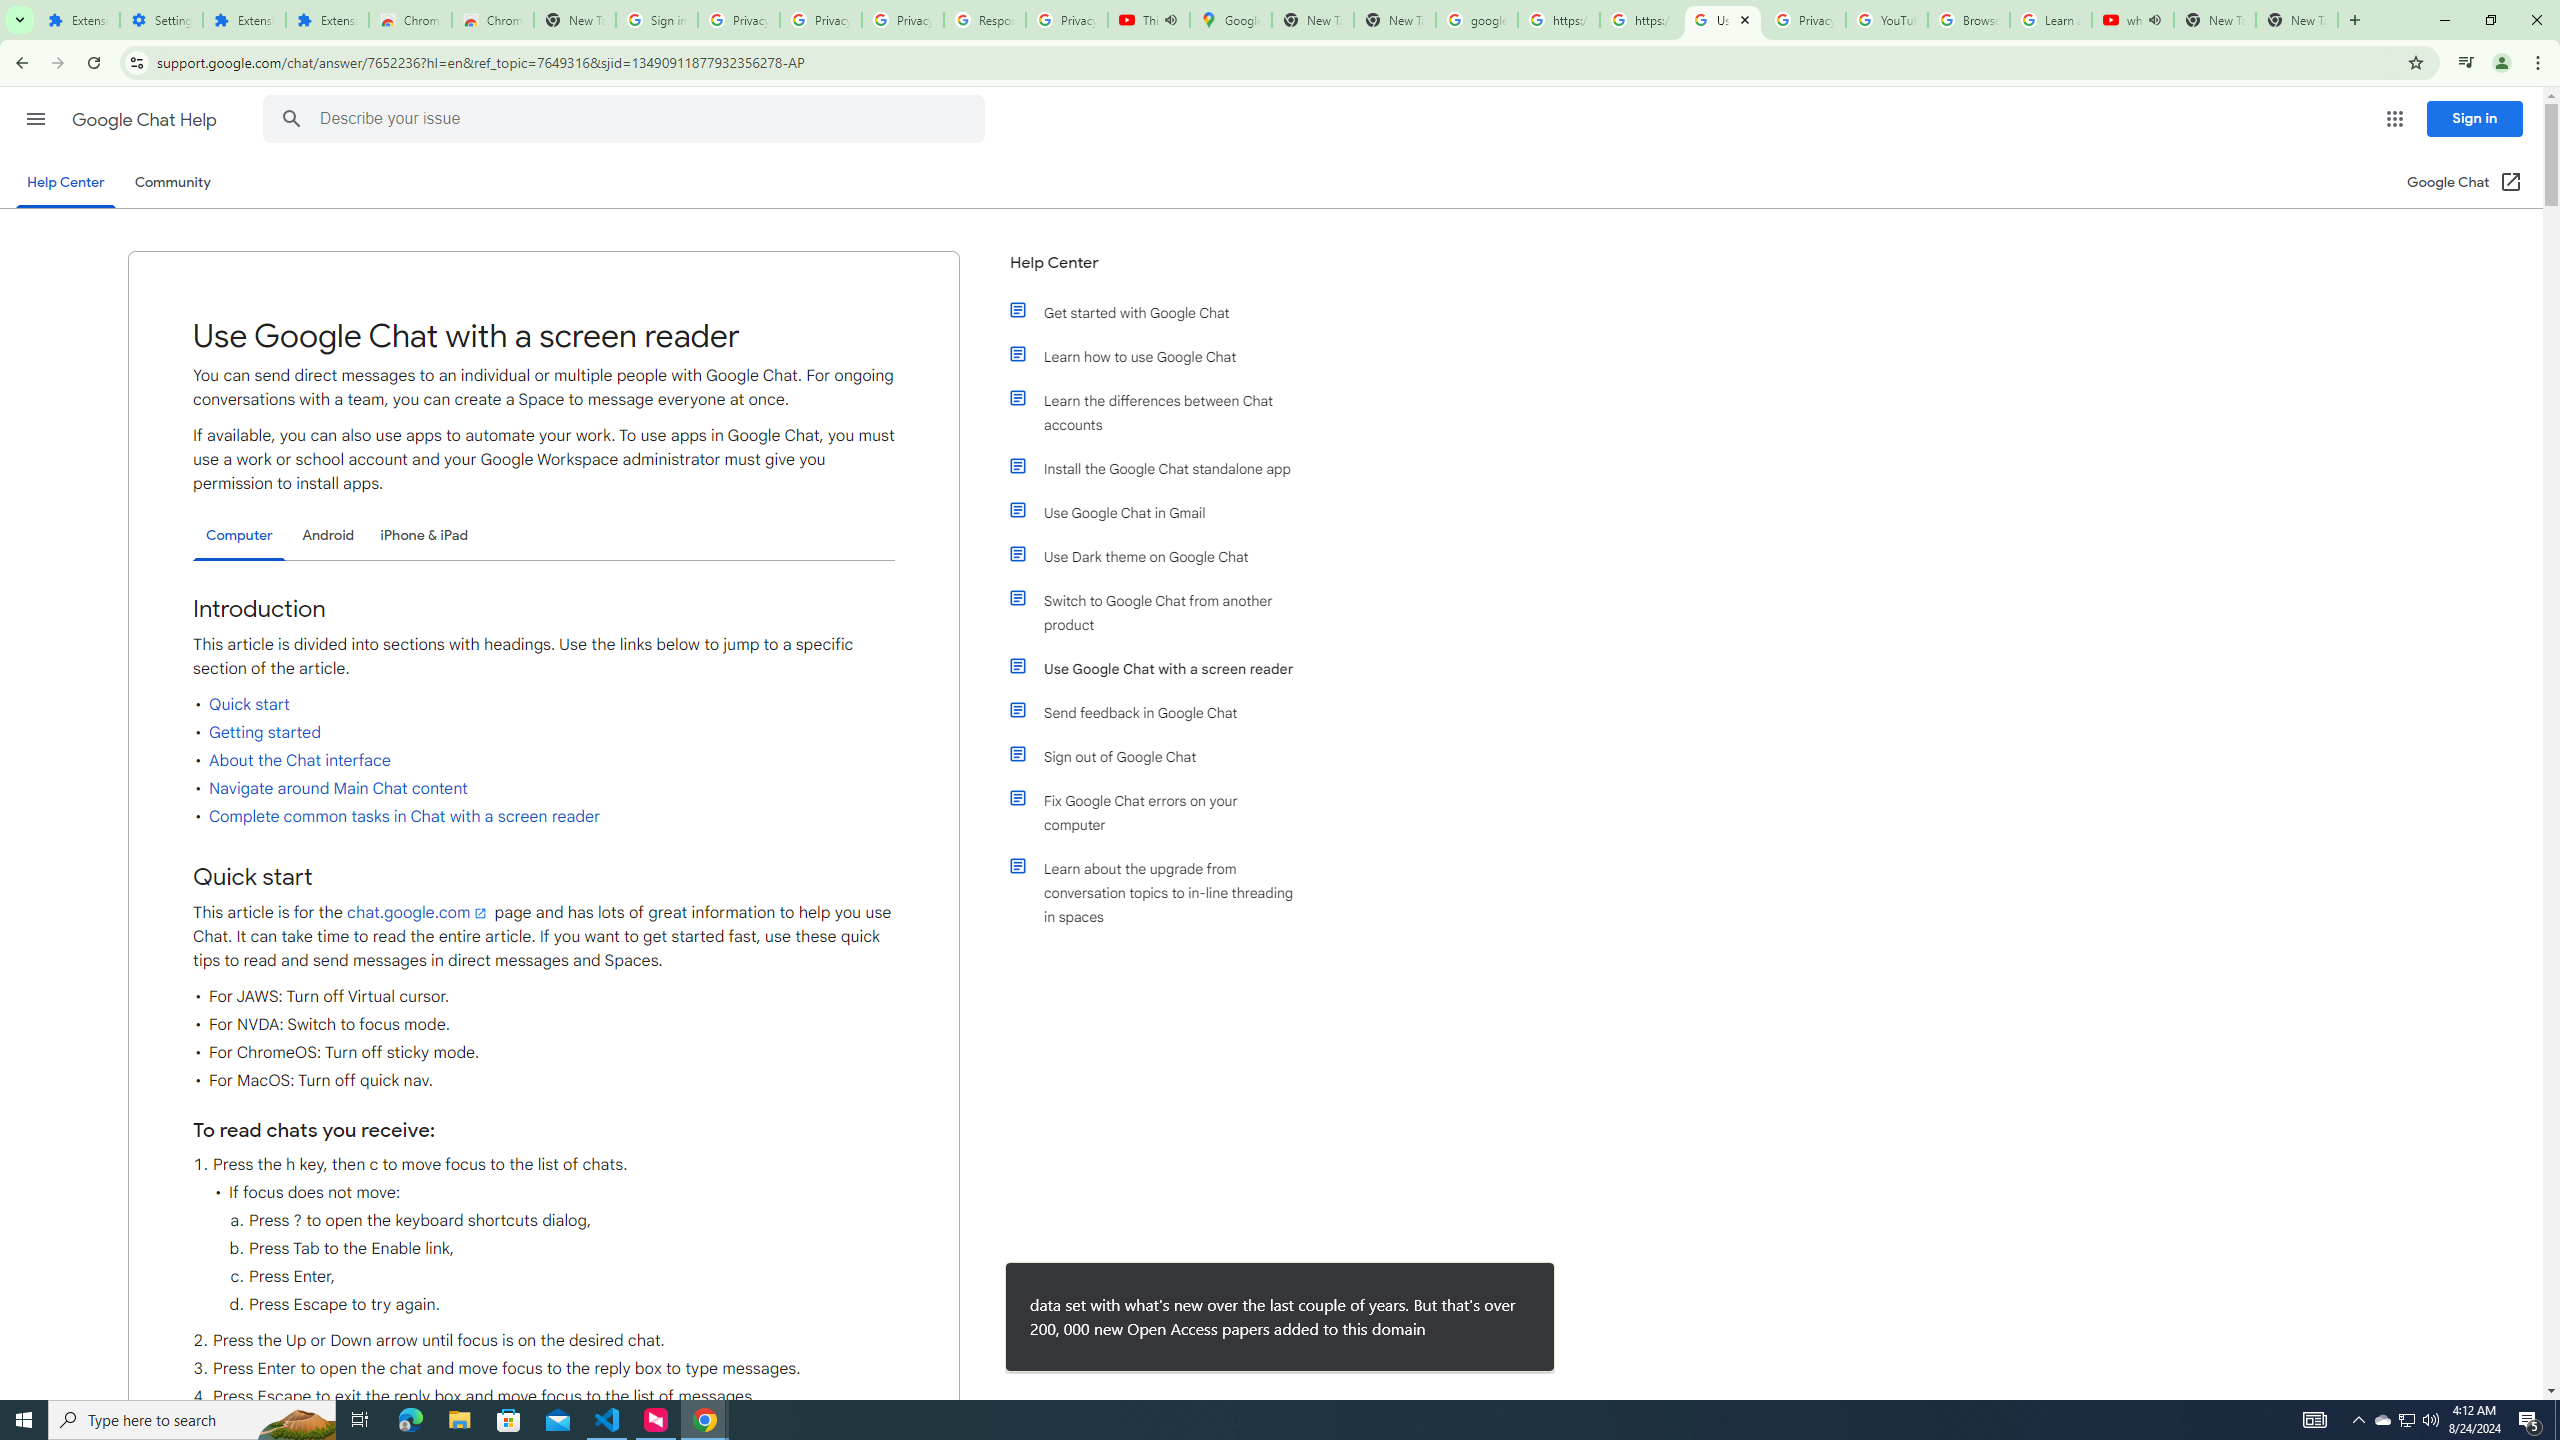 The height and width of the screenshot is (1440, 2560). What do you see at coordinates (1163, 412) in the screenshot?
I see `Learn the differences between Chat accounts` at bounding box center [1163, 412].